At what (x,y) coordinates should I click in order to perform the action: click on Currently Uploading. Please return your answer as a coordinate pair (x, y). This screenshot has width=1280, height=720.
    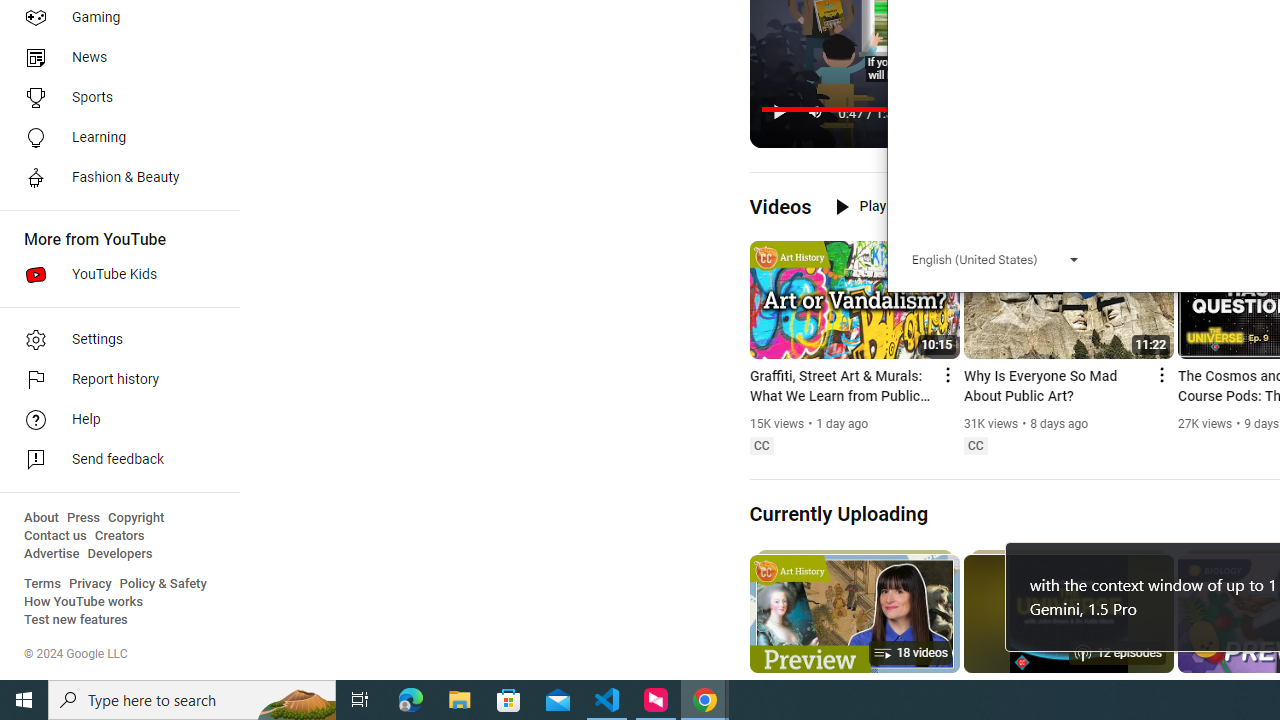
    Looking at the image, I should click on (838, 513).